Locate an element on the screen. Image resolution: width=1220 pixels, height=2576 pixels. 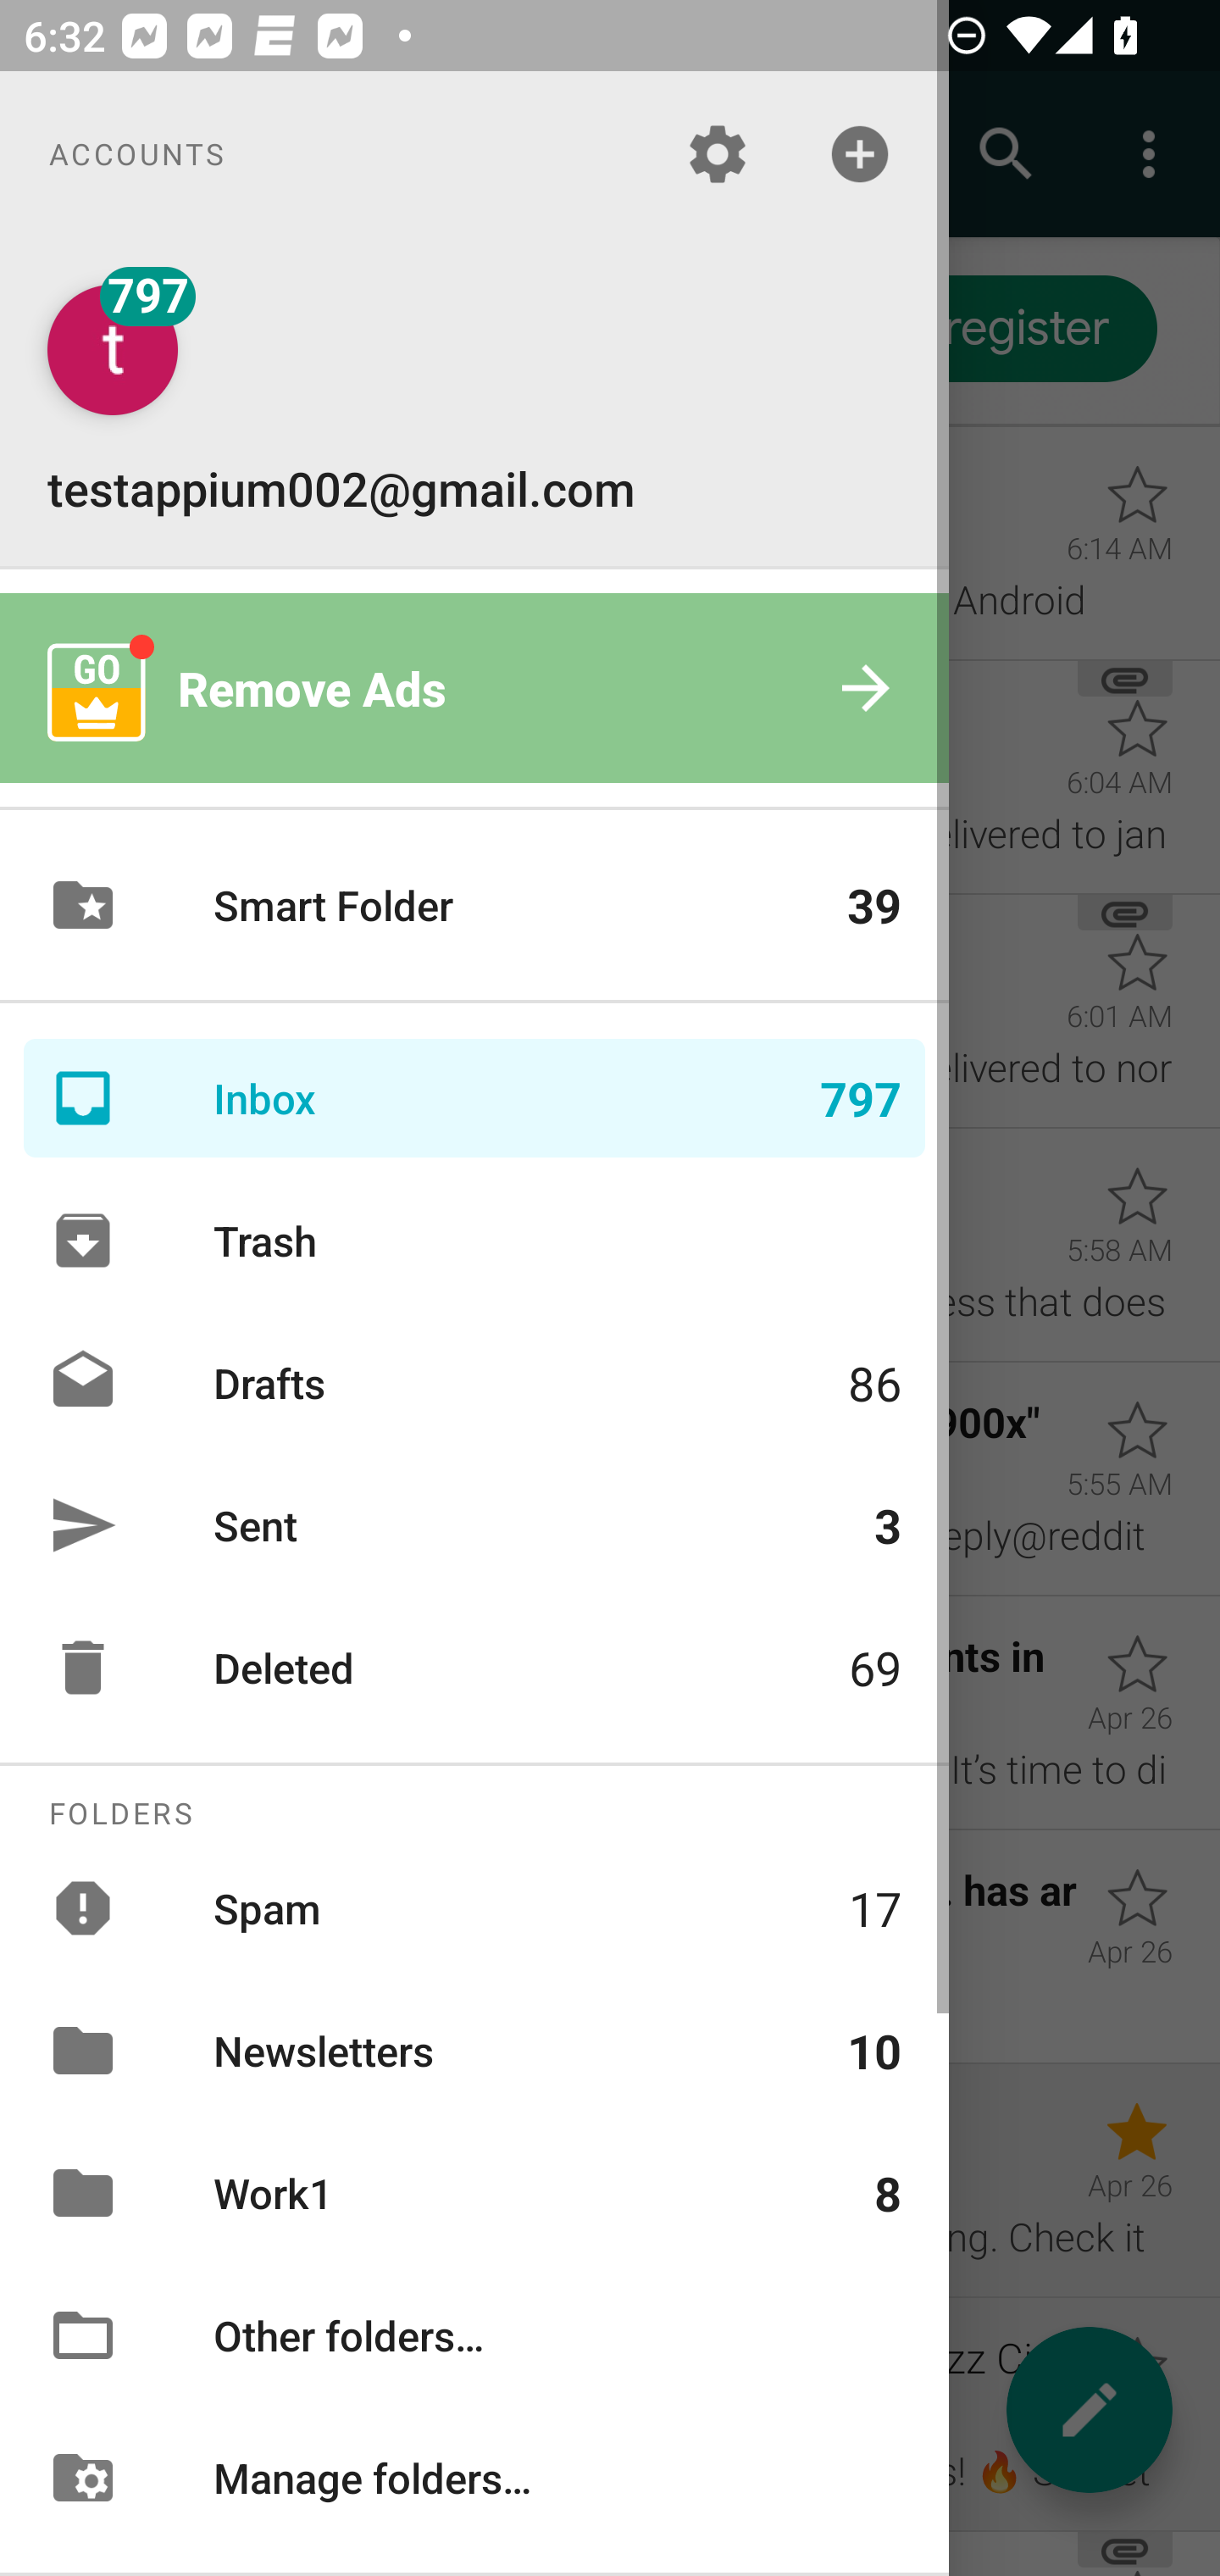
Trash is located at coordinates (474, 1241).